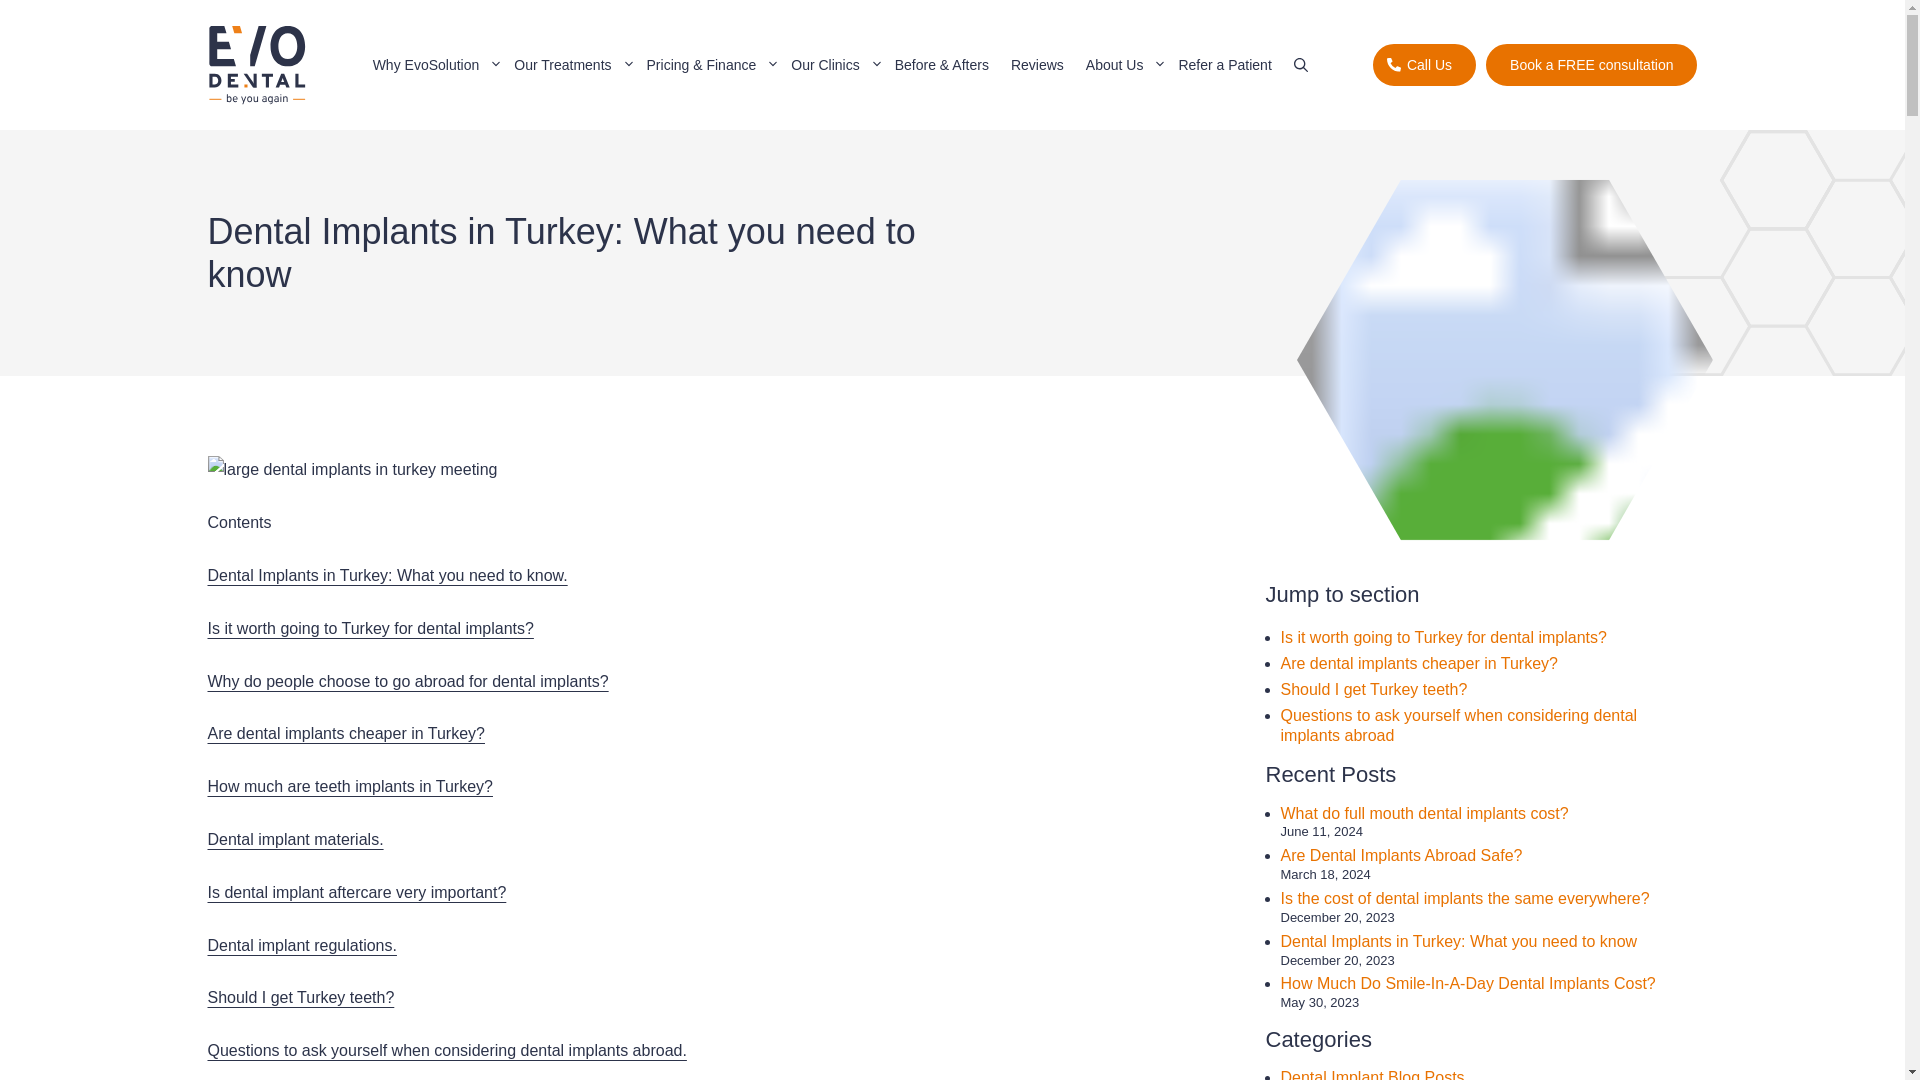  Describe the element at coordinates (569, 65) in the screenshot. I see `Our Treatments` at that location.